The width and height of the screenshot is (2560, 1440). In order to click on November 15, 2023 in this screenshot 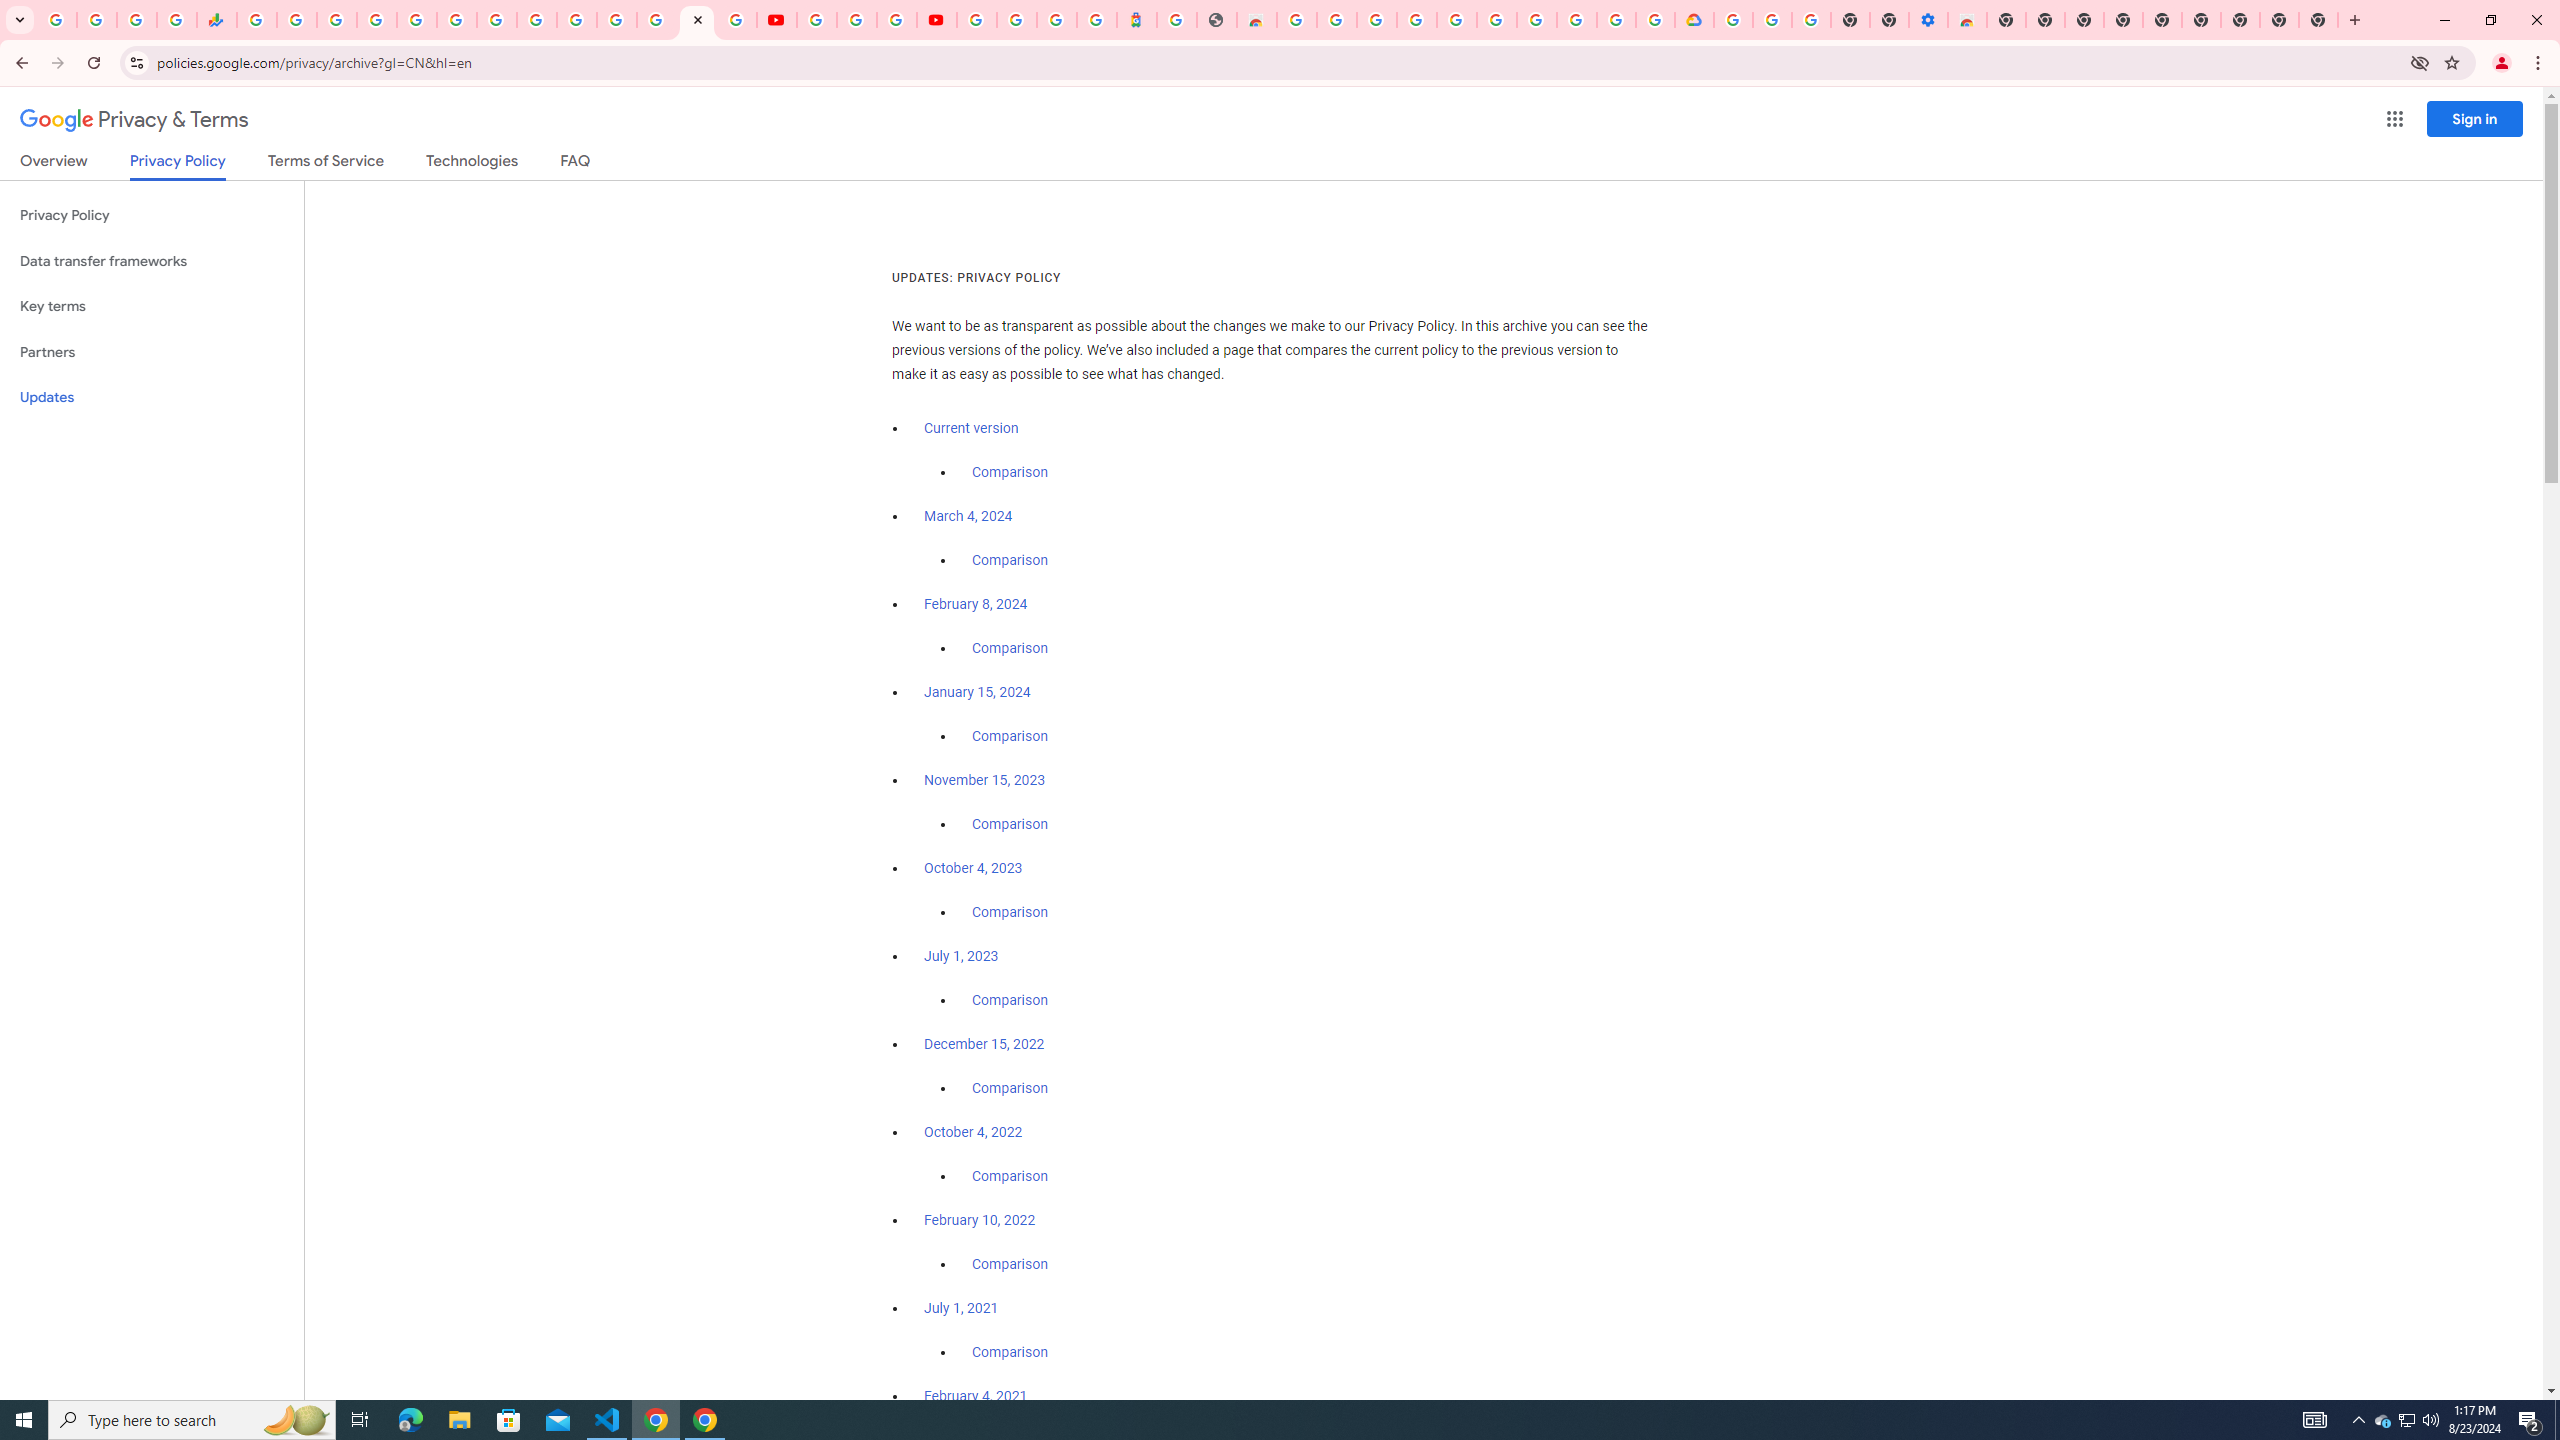, I will do `click(986, 780)`.